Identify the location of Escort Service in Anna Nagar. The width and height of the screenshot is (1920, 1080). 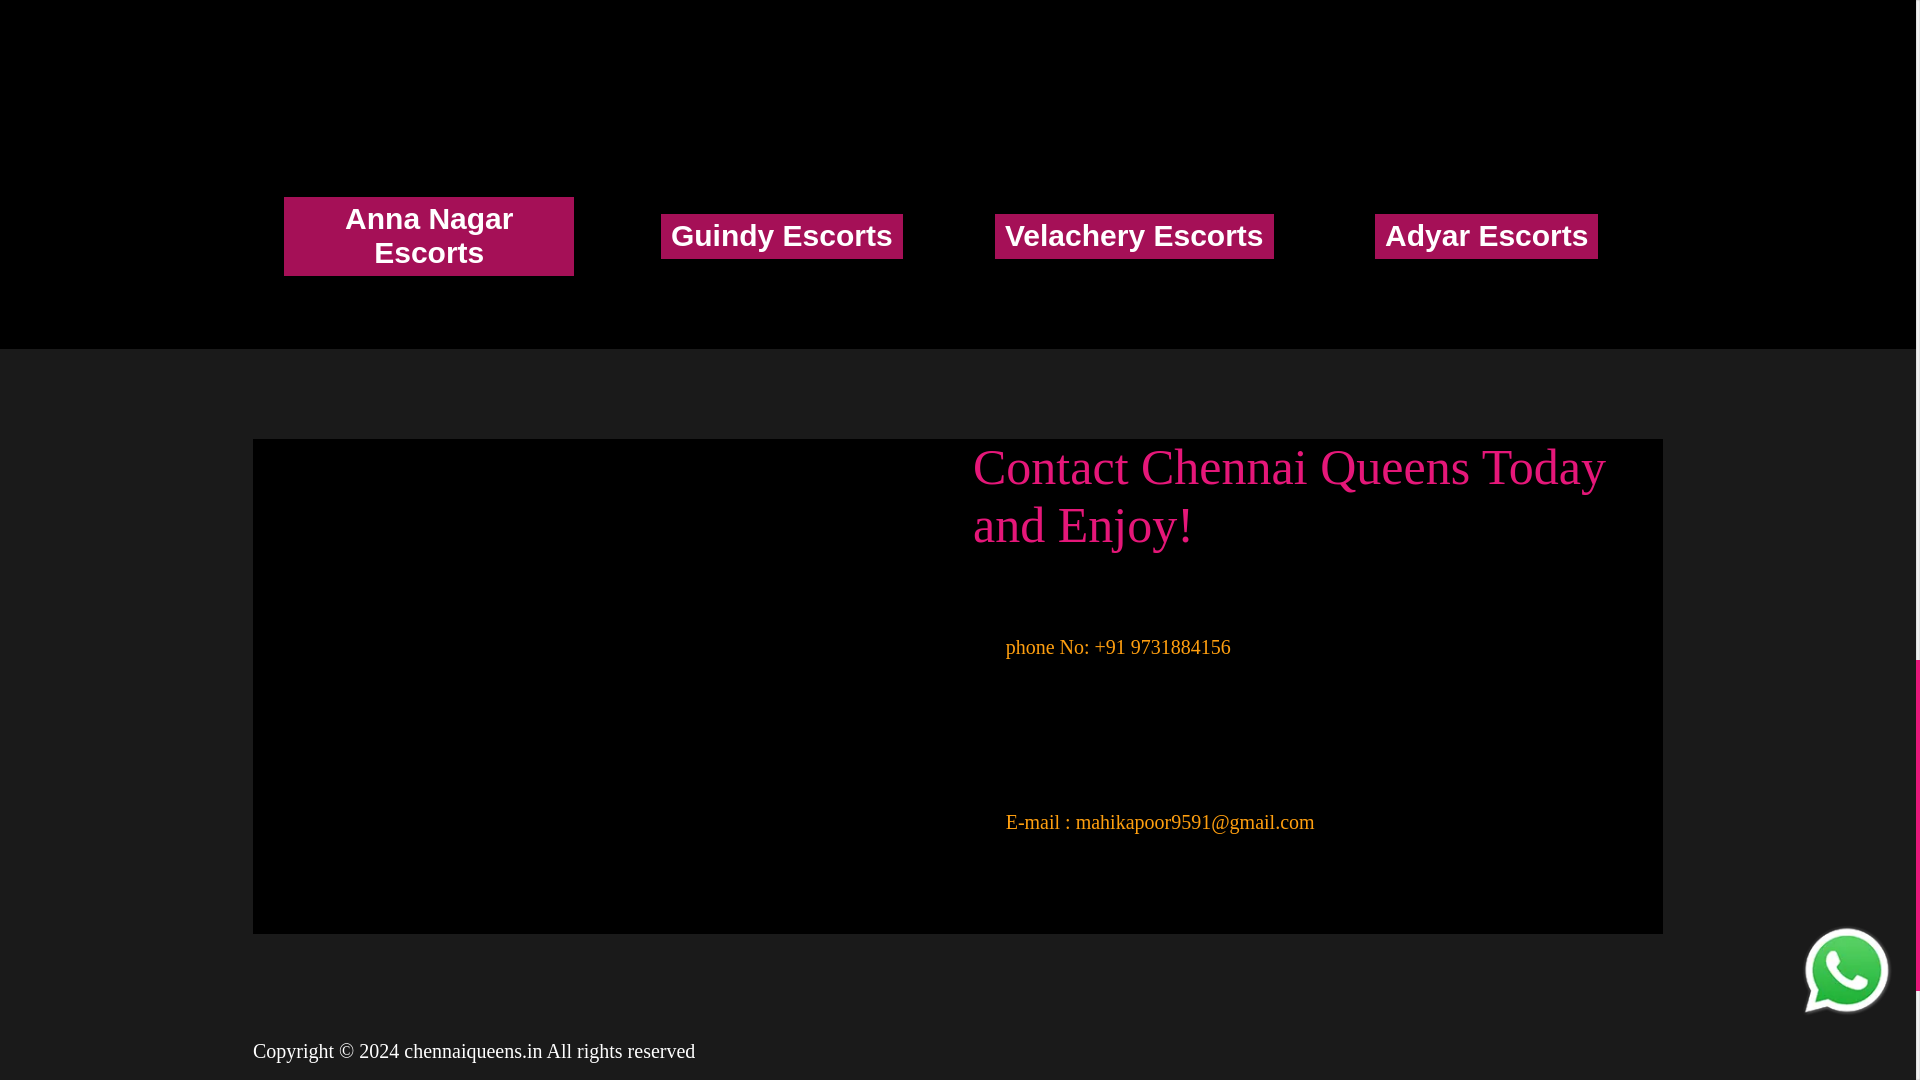
(430, 236).